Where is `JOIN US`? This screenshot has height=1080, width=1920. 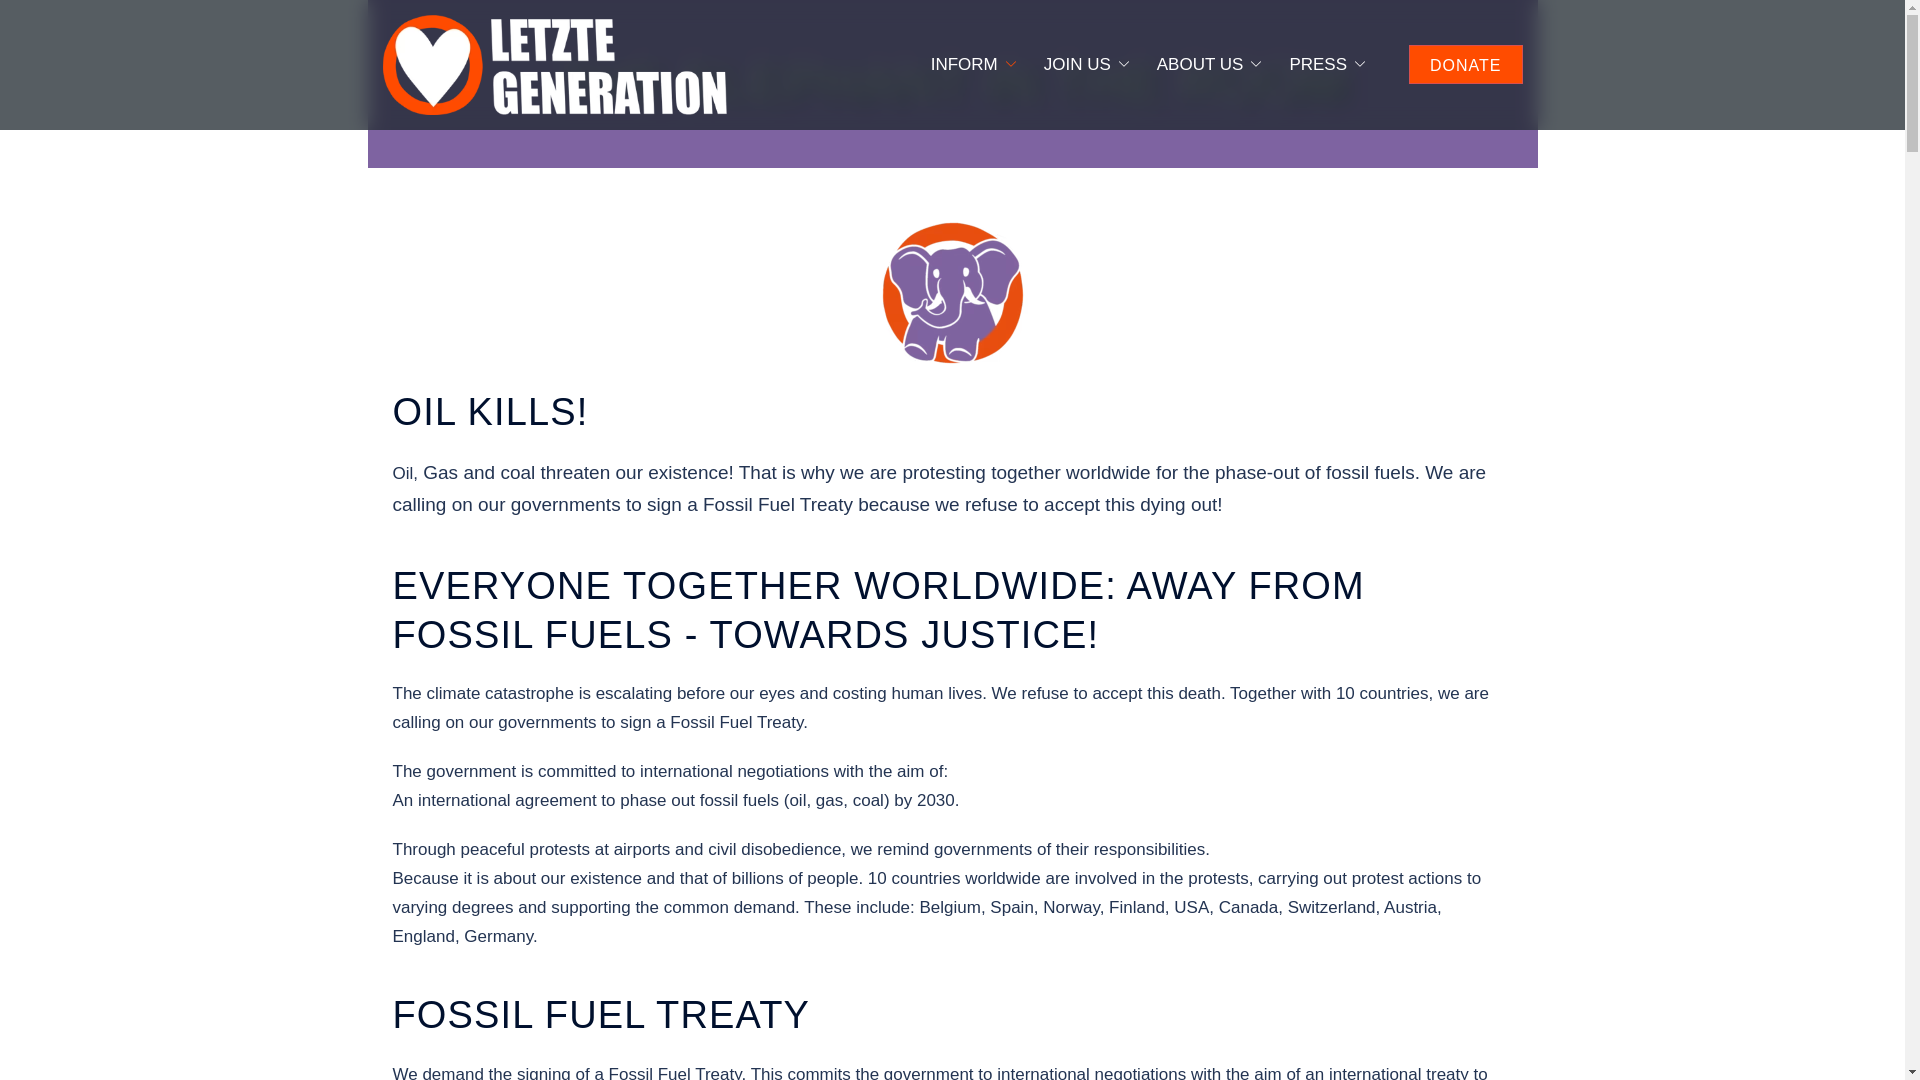 JOIN US is located at coordinates (1078, 64).